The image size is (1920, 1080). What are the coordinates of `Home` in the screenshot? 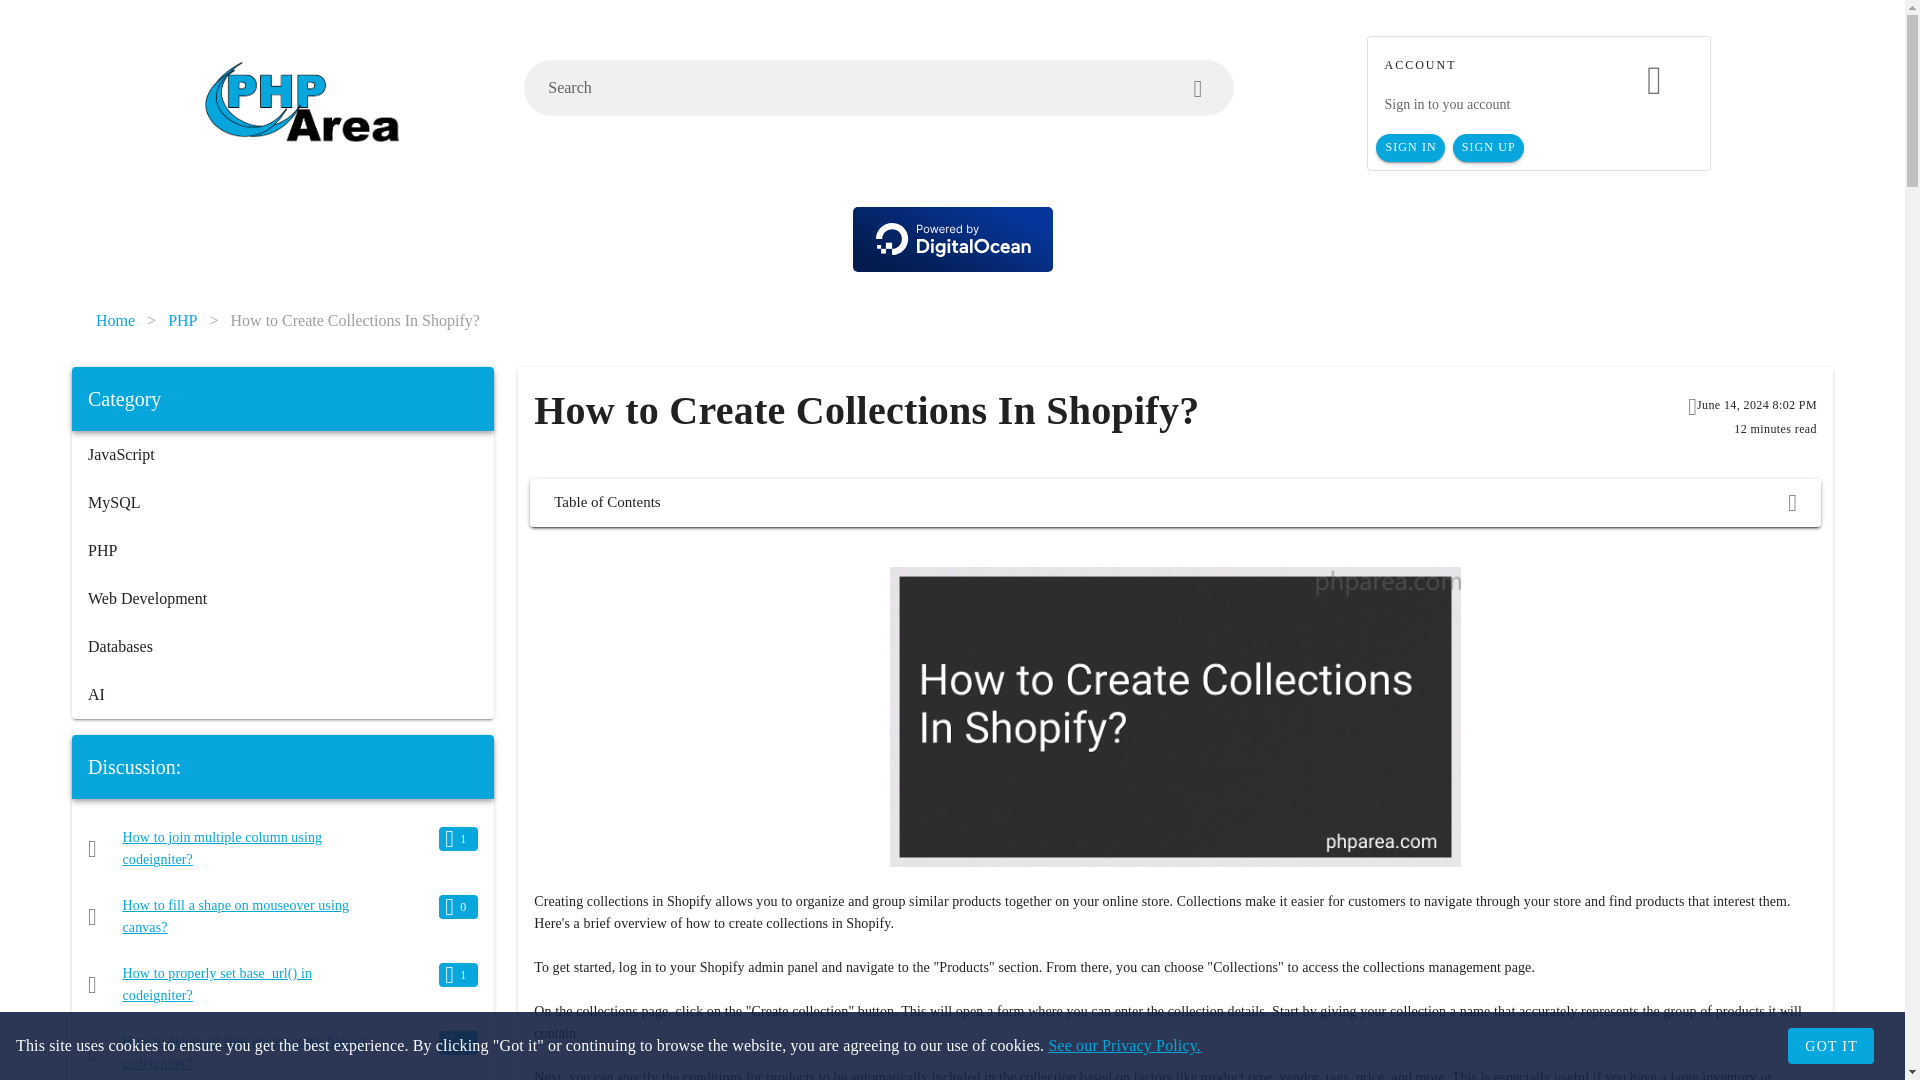 It's located at (115, 320).